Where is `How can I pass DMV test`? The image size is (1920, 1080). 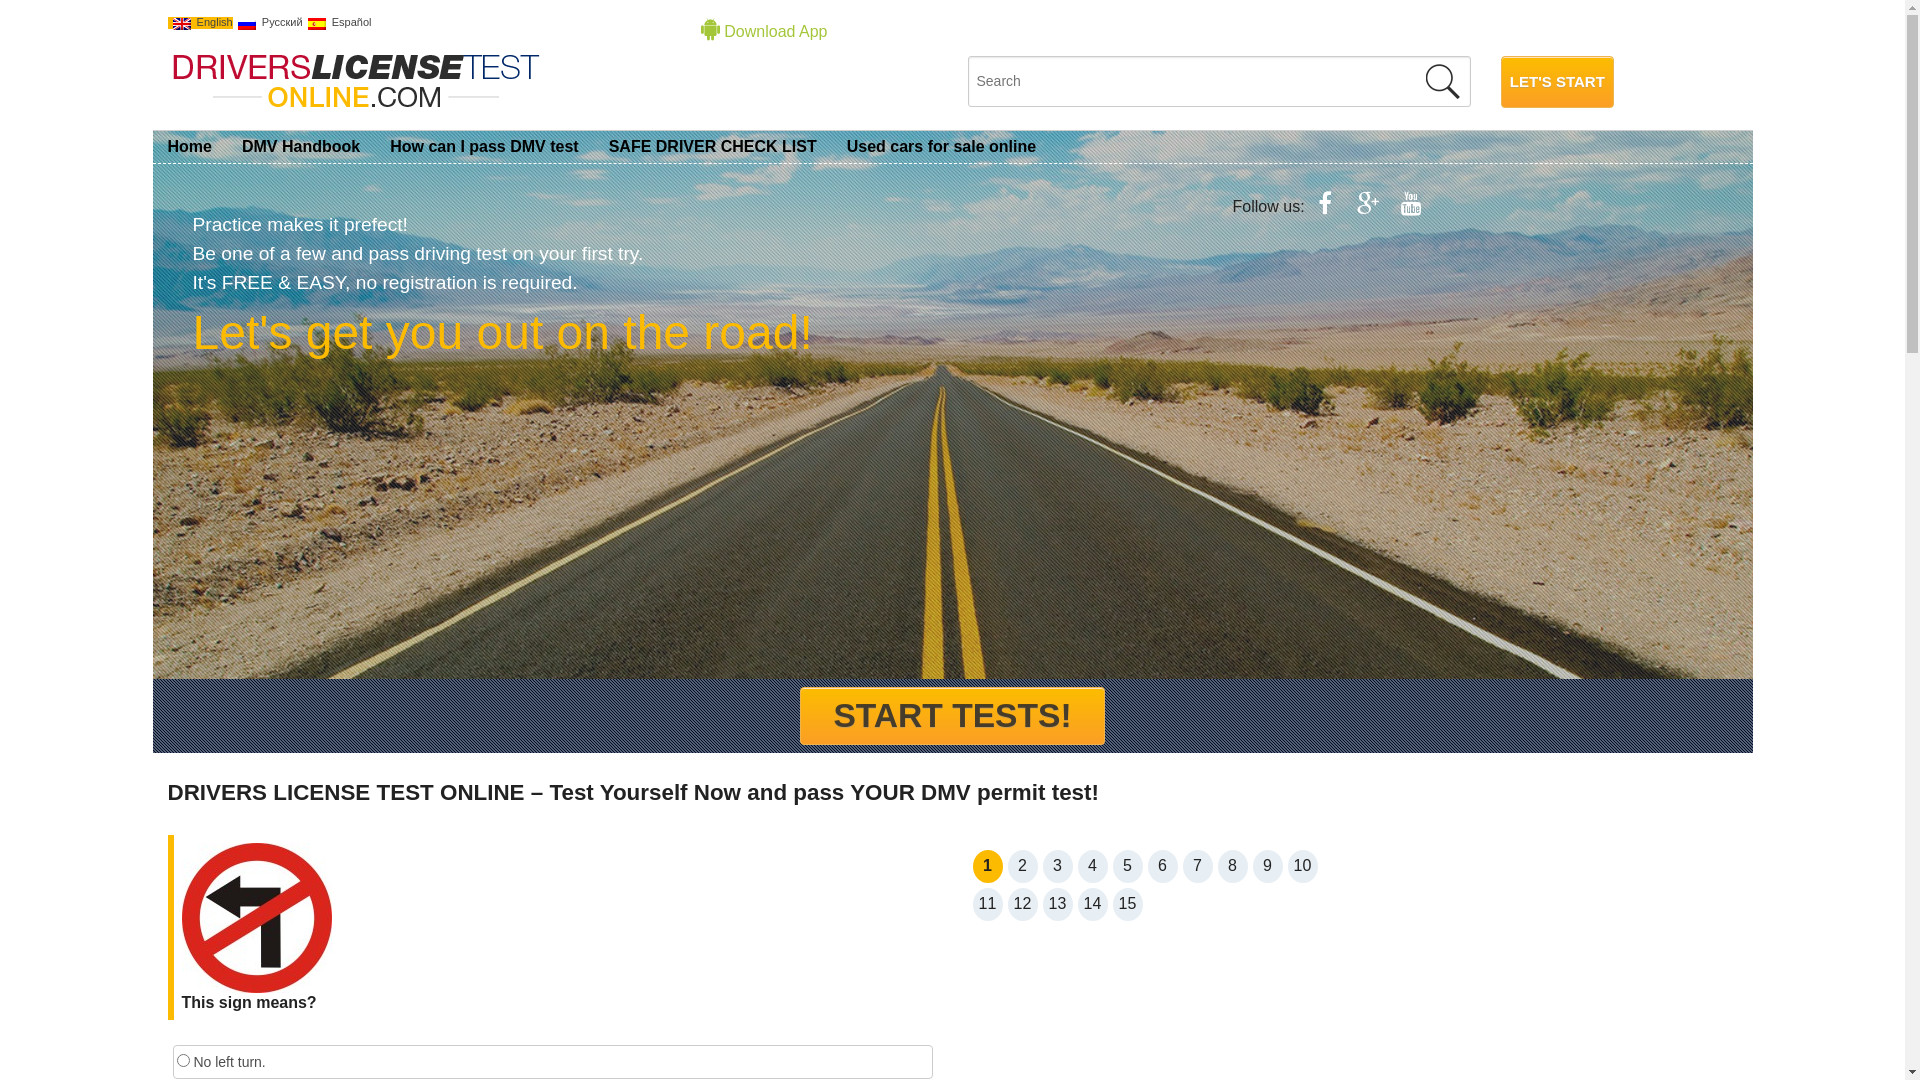 How can I pass DMV test is located at coordinates (484, 146).